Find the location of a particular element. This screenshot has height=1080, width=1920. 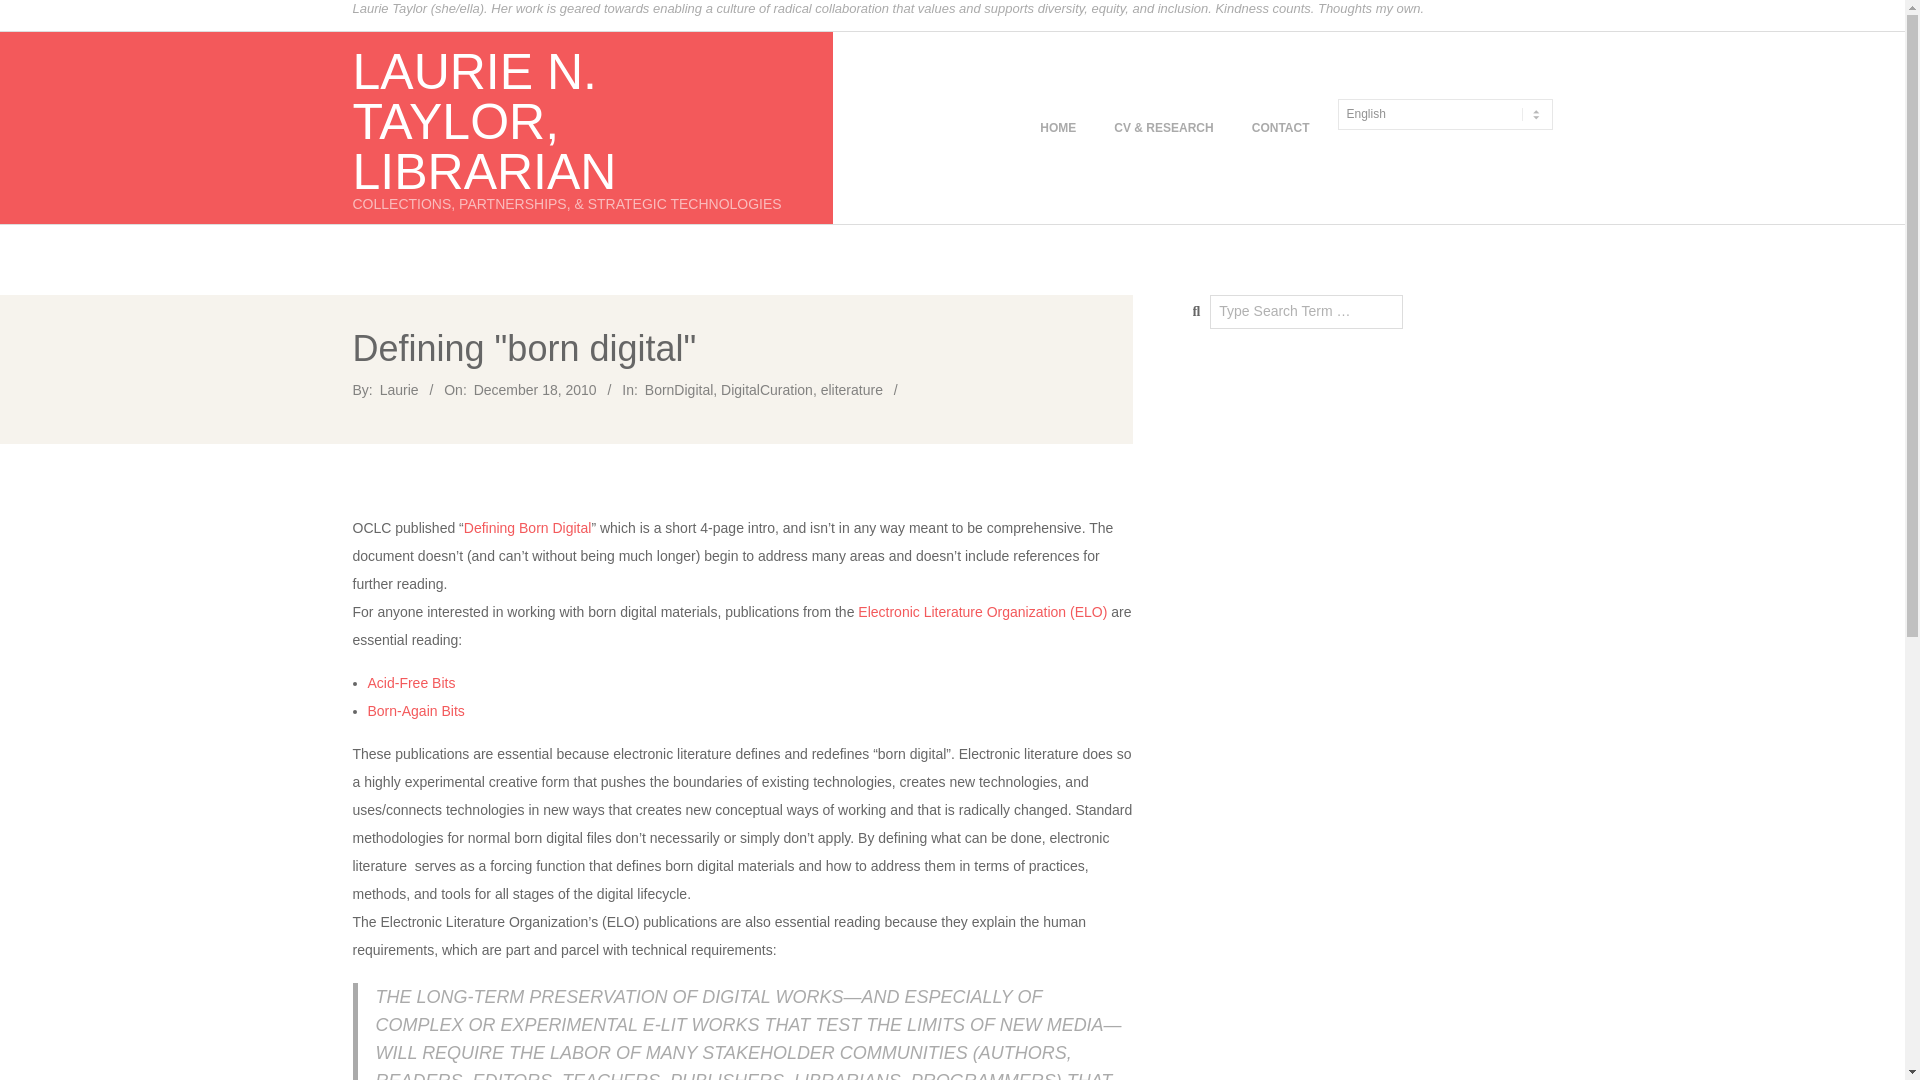

LAURIE N. TAYLOR, LIBRARIAN is located at coordinates (484, 122).